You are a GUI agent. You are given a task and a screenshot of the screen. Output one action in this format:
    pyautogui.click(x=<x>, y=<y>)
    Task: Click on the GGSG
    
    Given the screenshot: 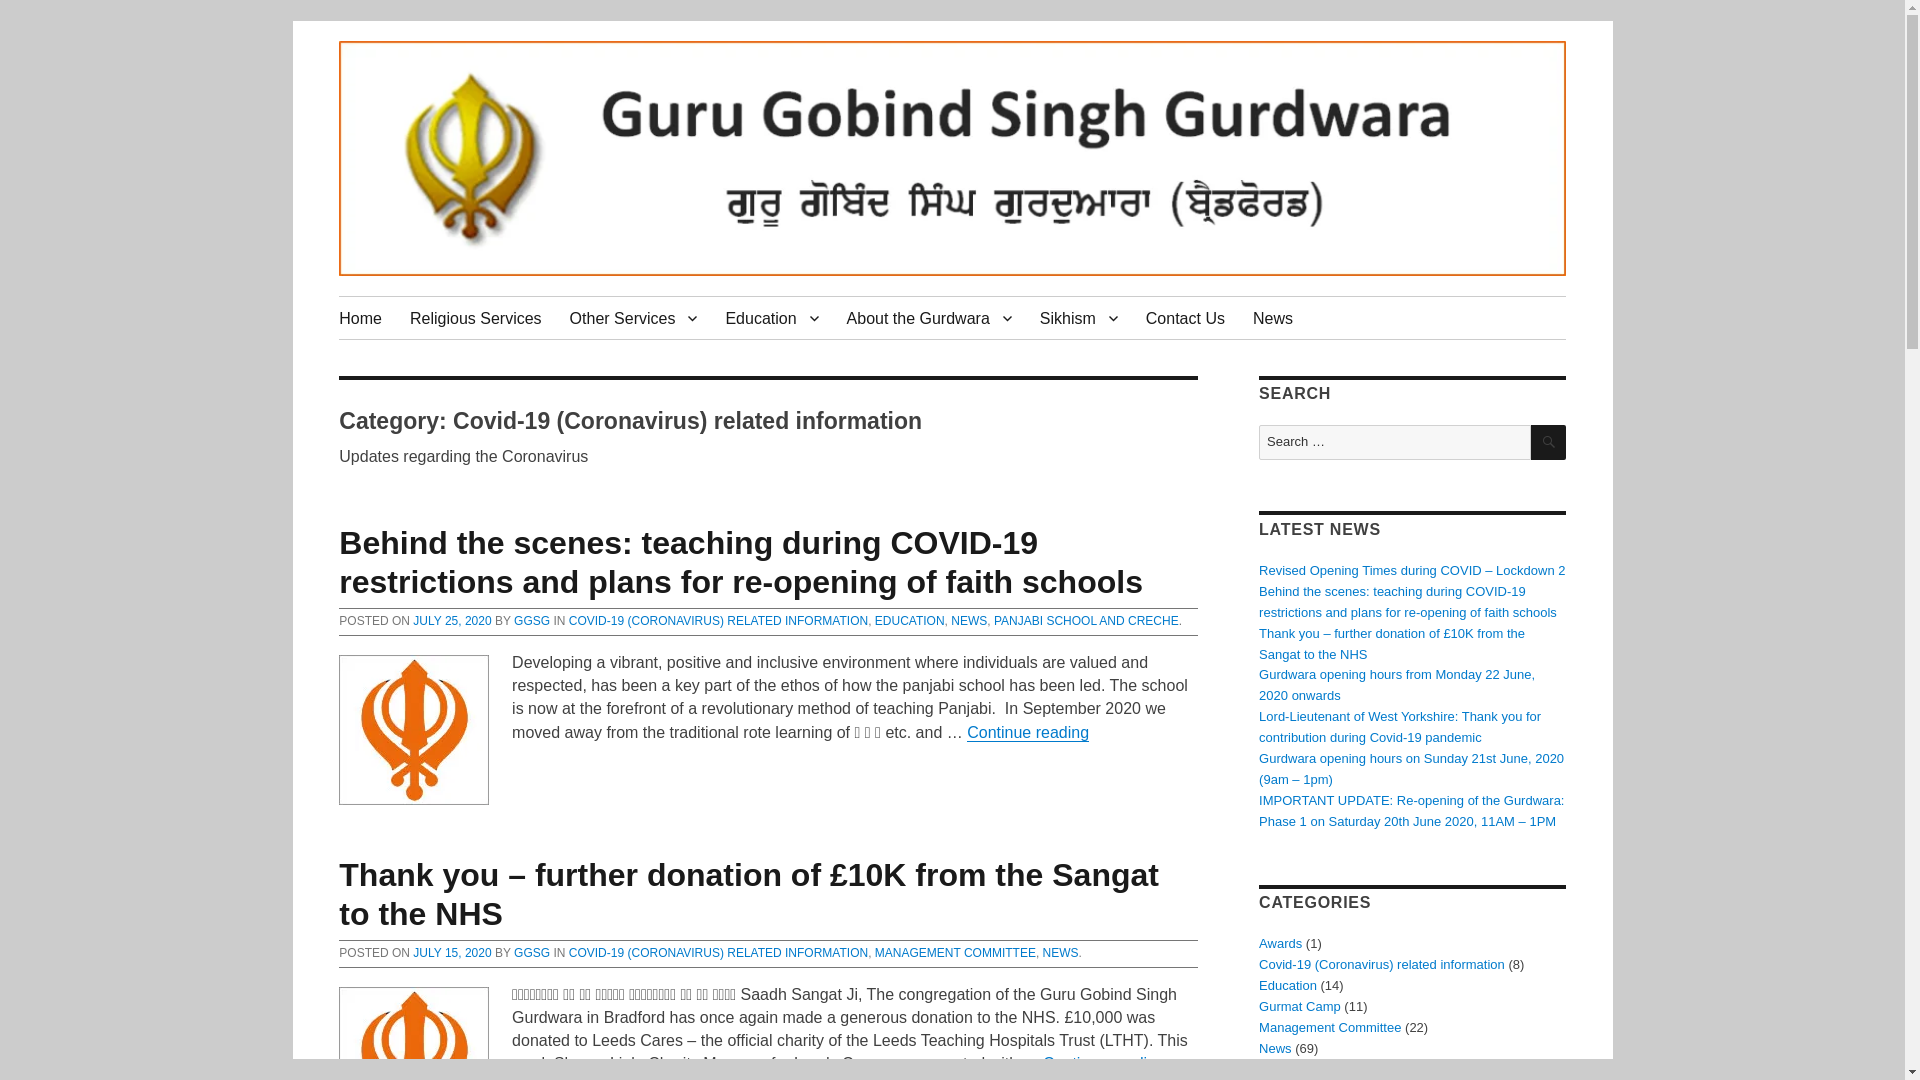 What is the action you would take?
    pyautogui.click(x=532, y=620)
    